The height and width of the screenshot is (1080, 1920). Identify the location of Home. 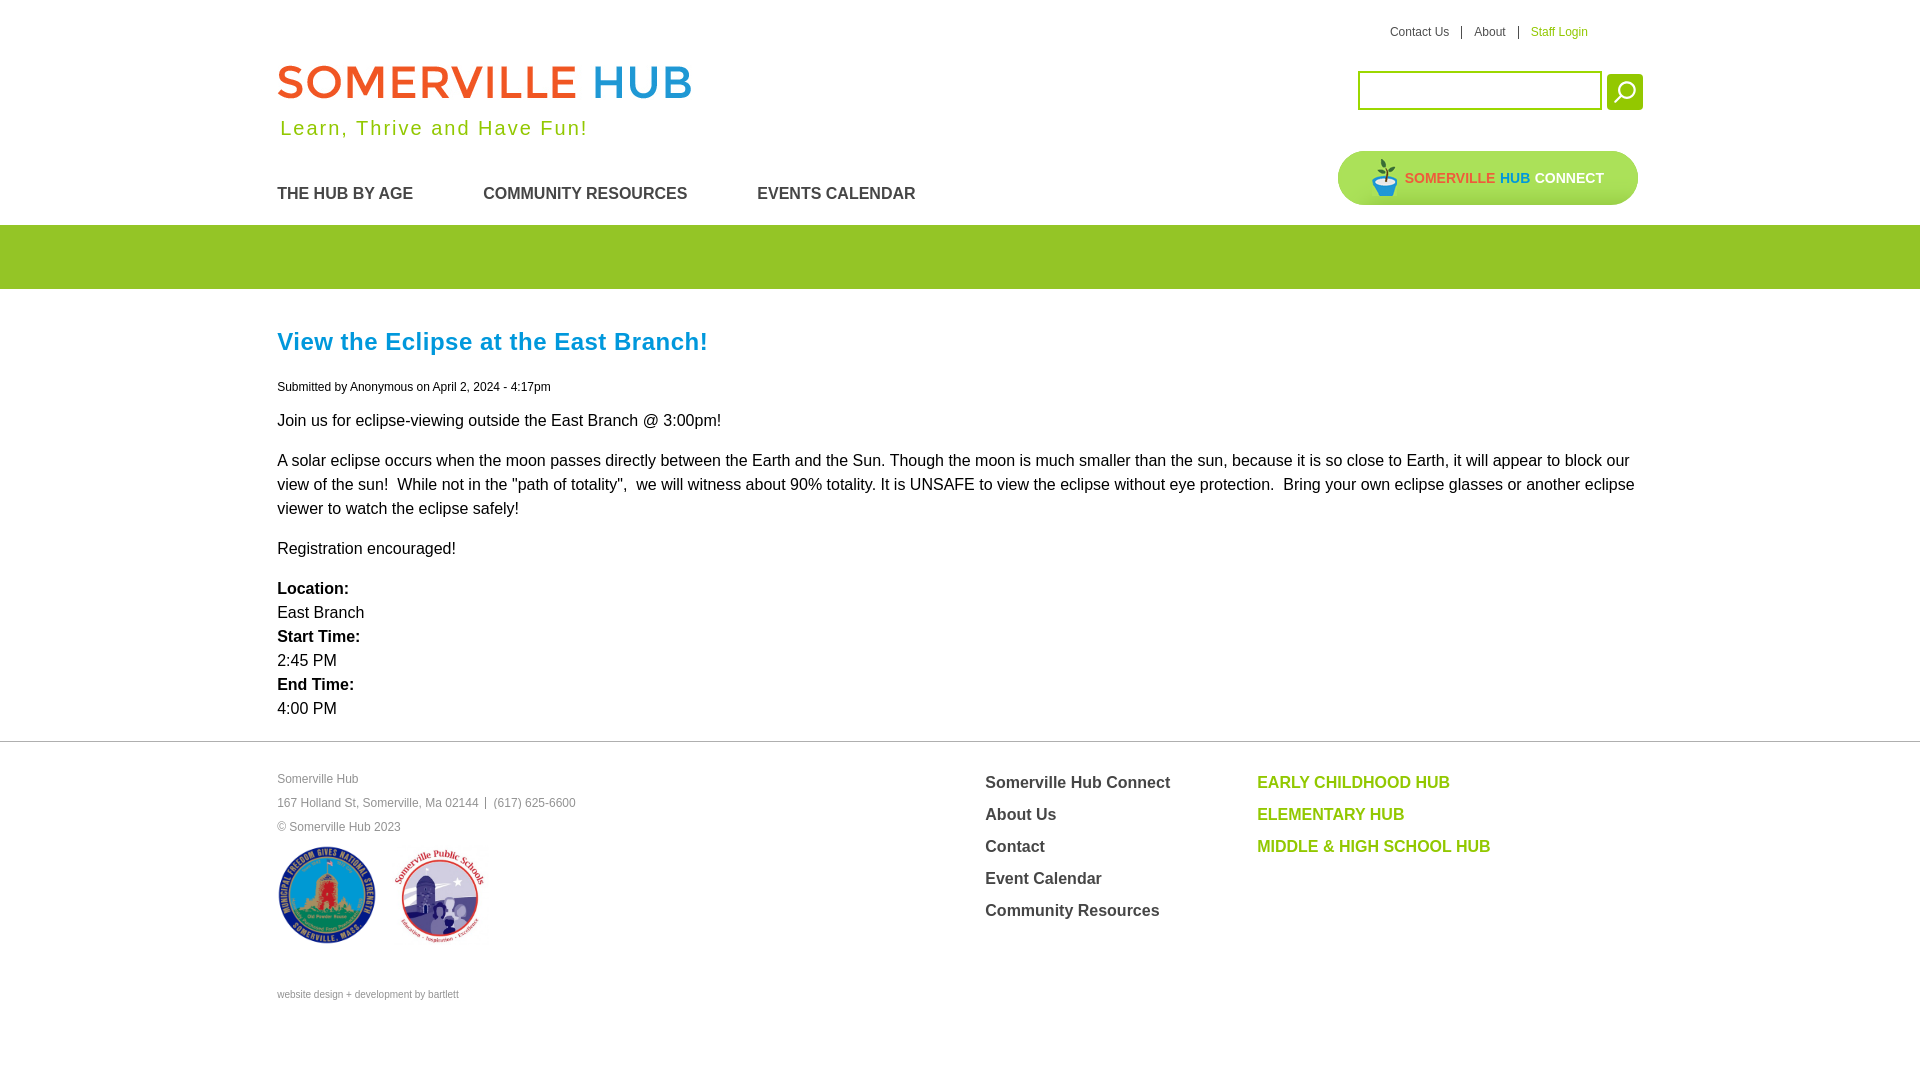
(484, 94).